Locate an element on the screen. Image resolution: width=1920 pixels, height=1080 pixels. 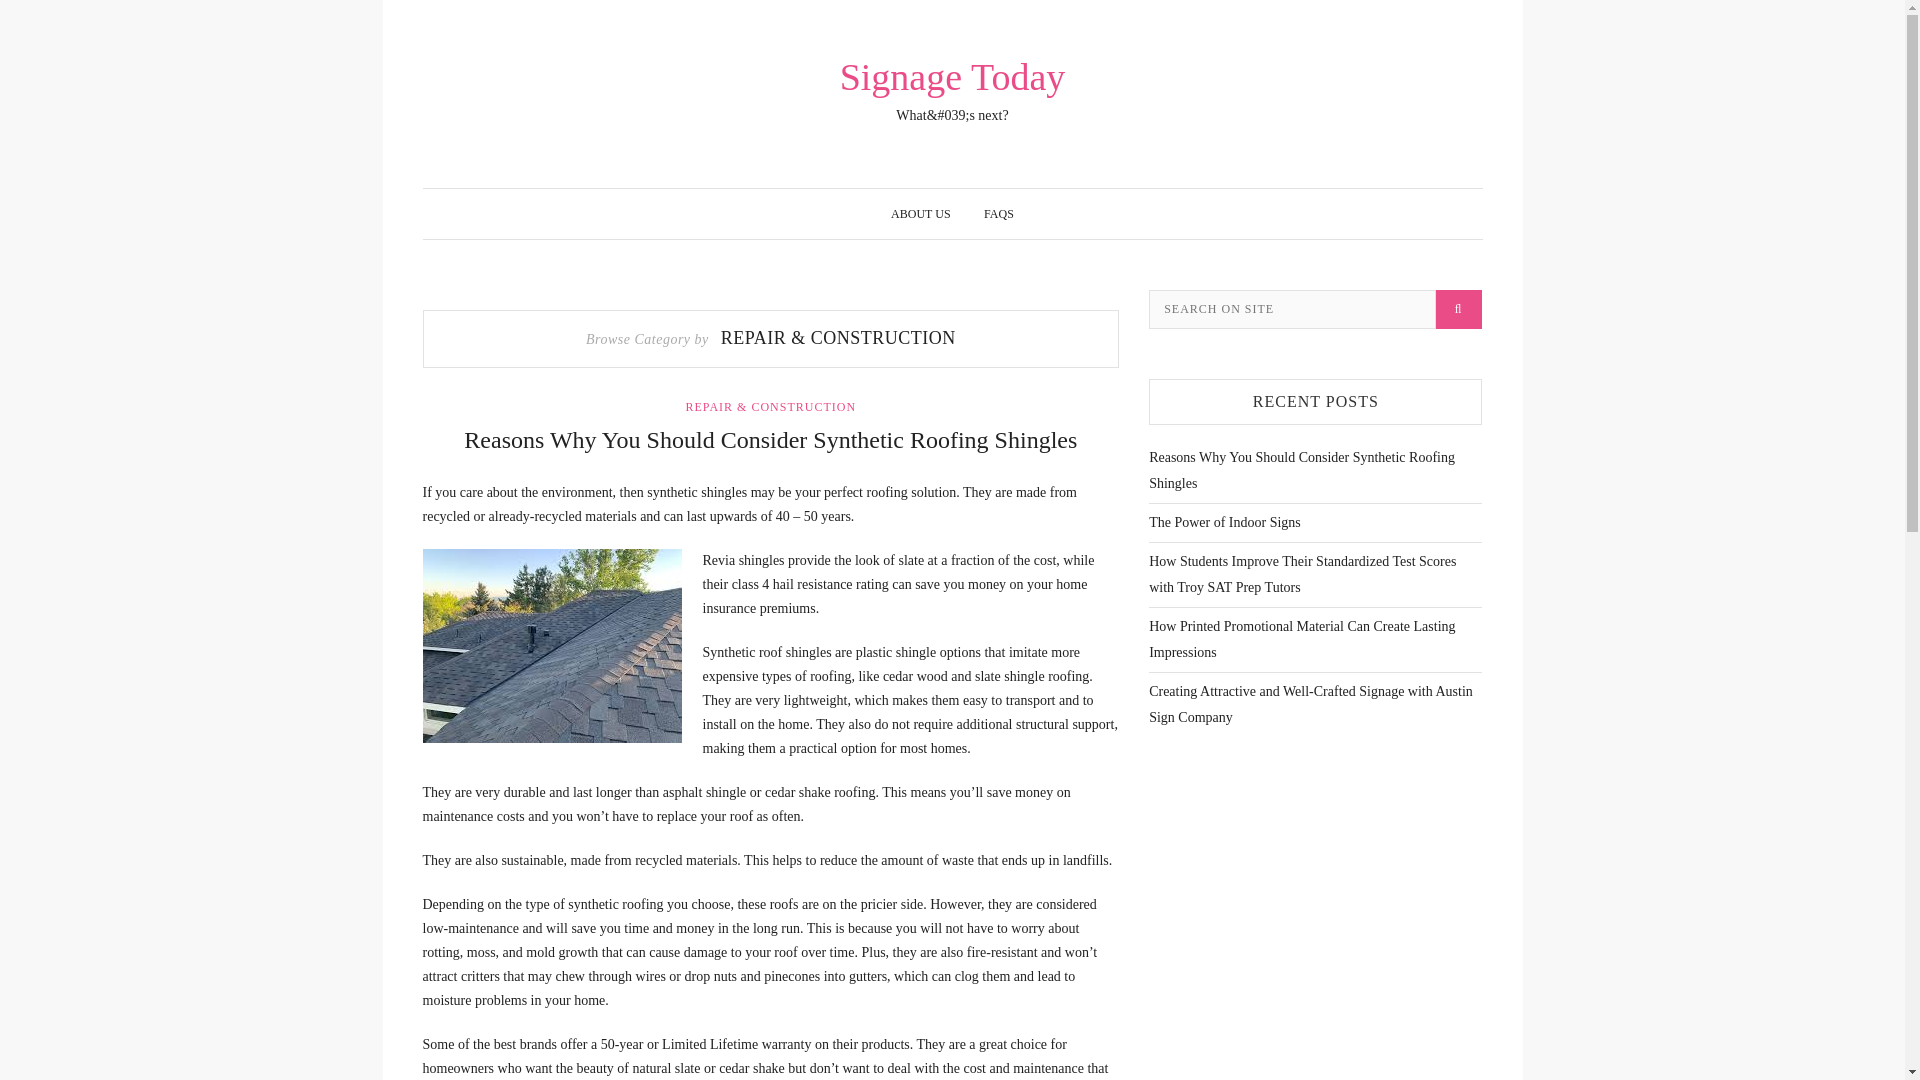
FAQS is located at coordinates (998, 214).